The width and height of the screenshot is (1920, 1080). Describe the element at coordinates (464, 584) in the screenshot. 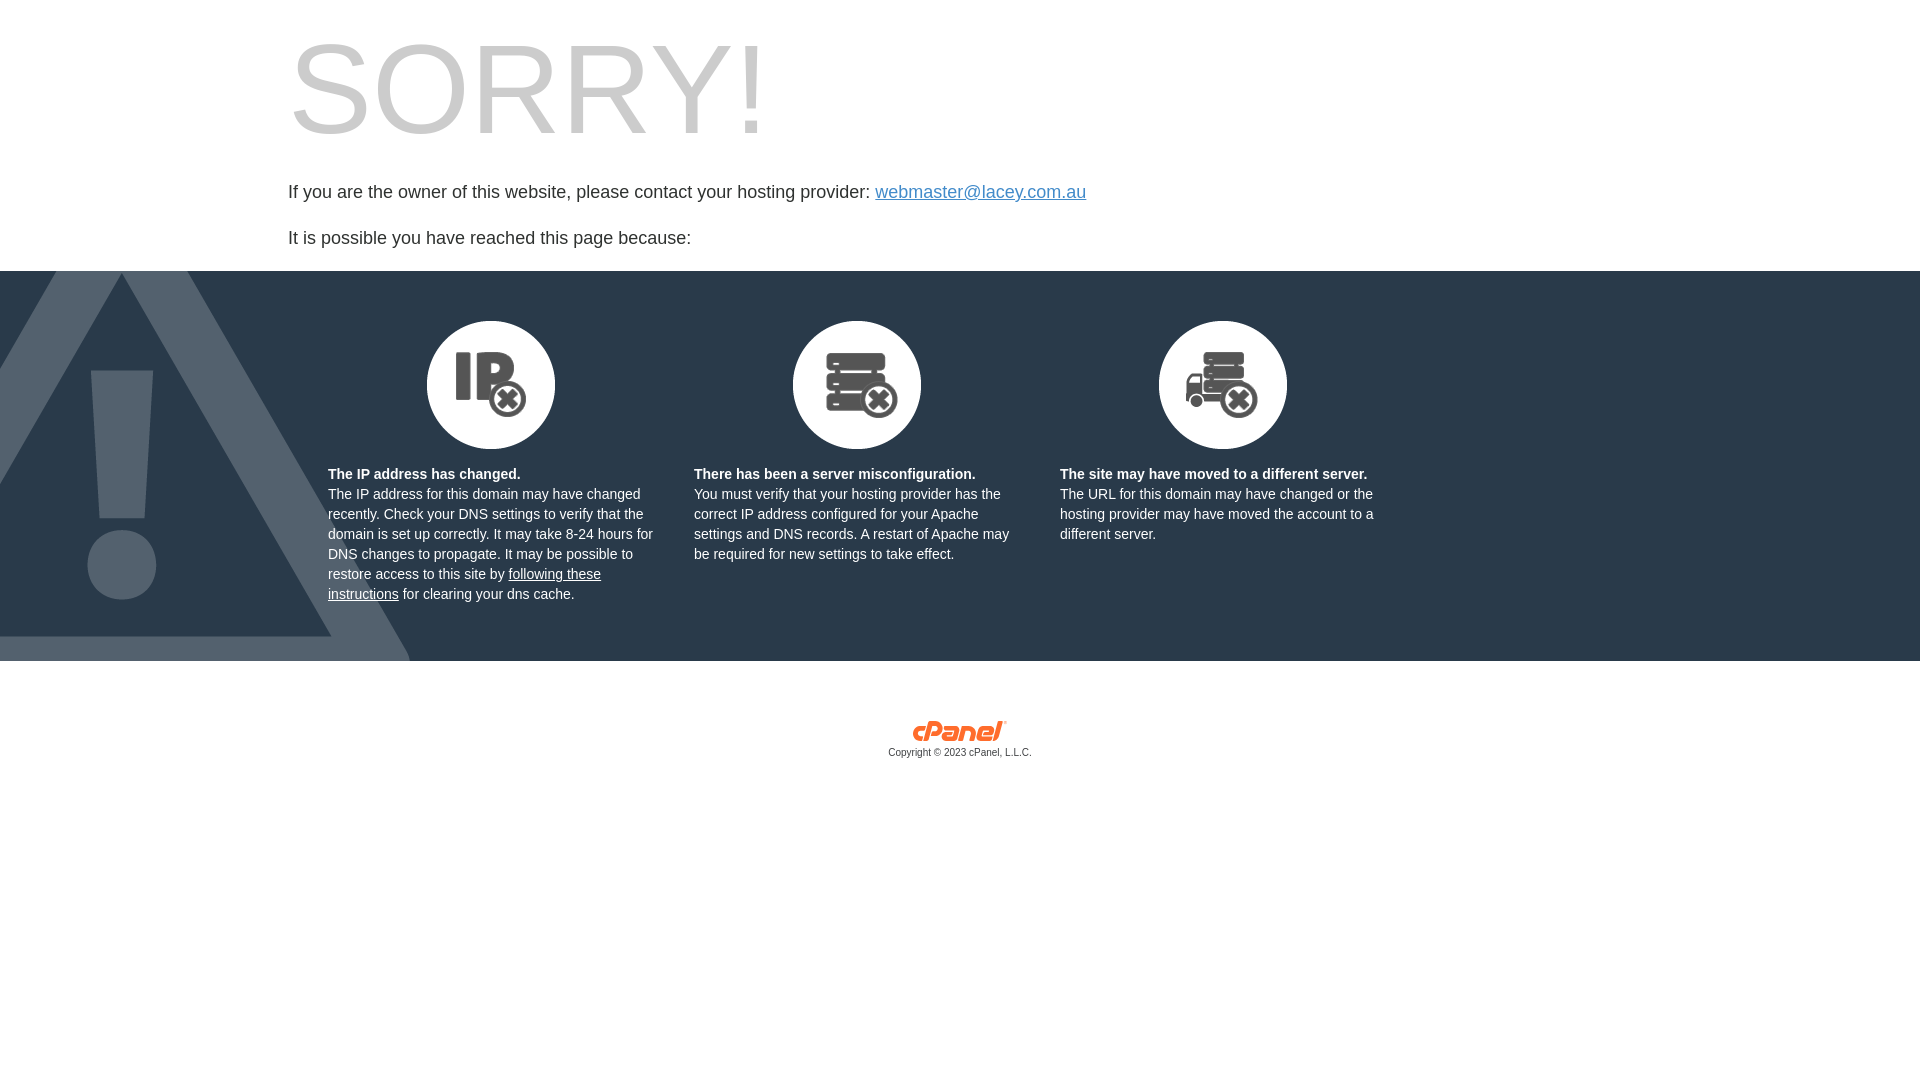

I see `following these instructions` at that location.